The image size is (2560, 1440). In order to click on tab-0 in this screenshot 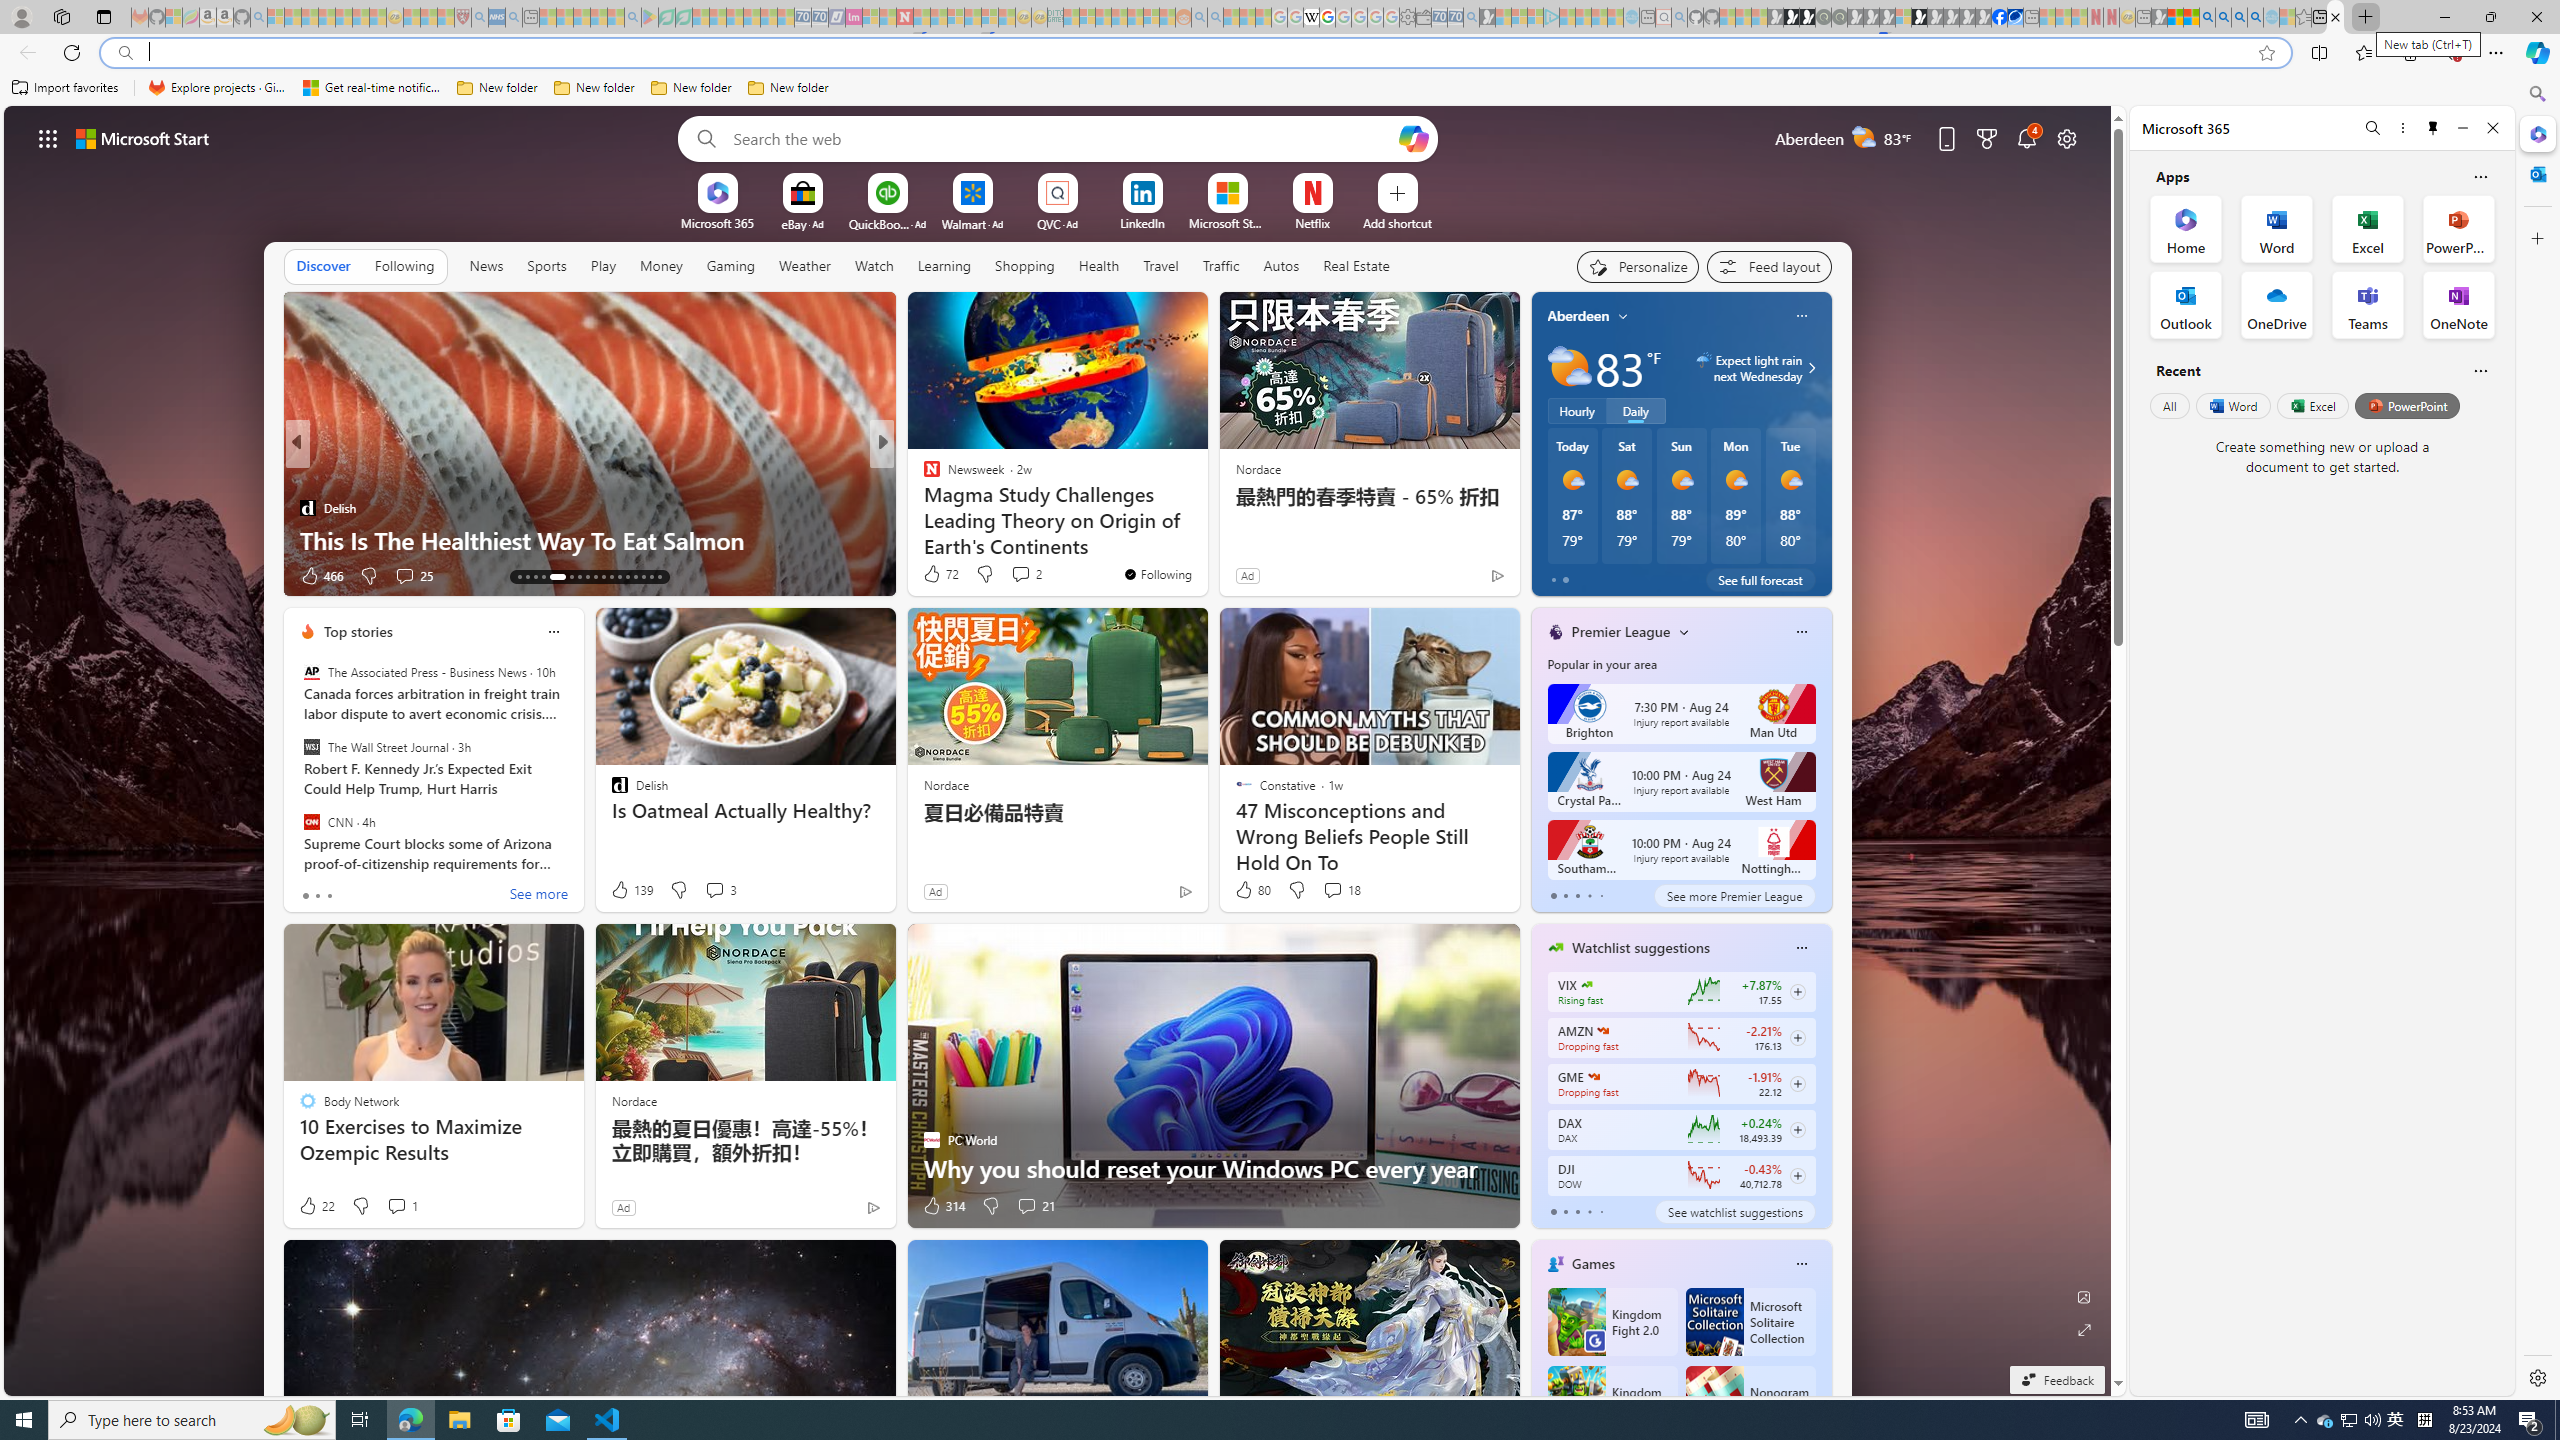, I will do `click(1552, 1212)`.